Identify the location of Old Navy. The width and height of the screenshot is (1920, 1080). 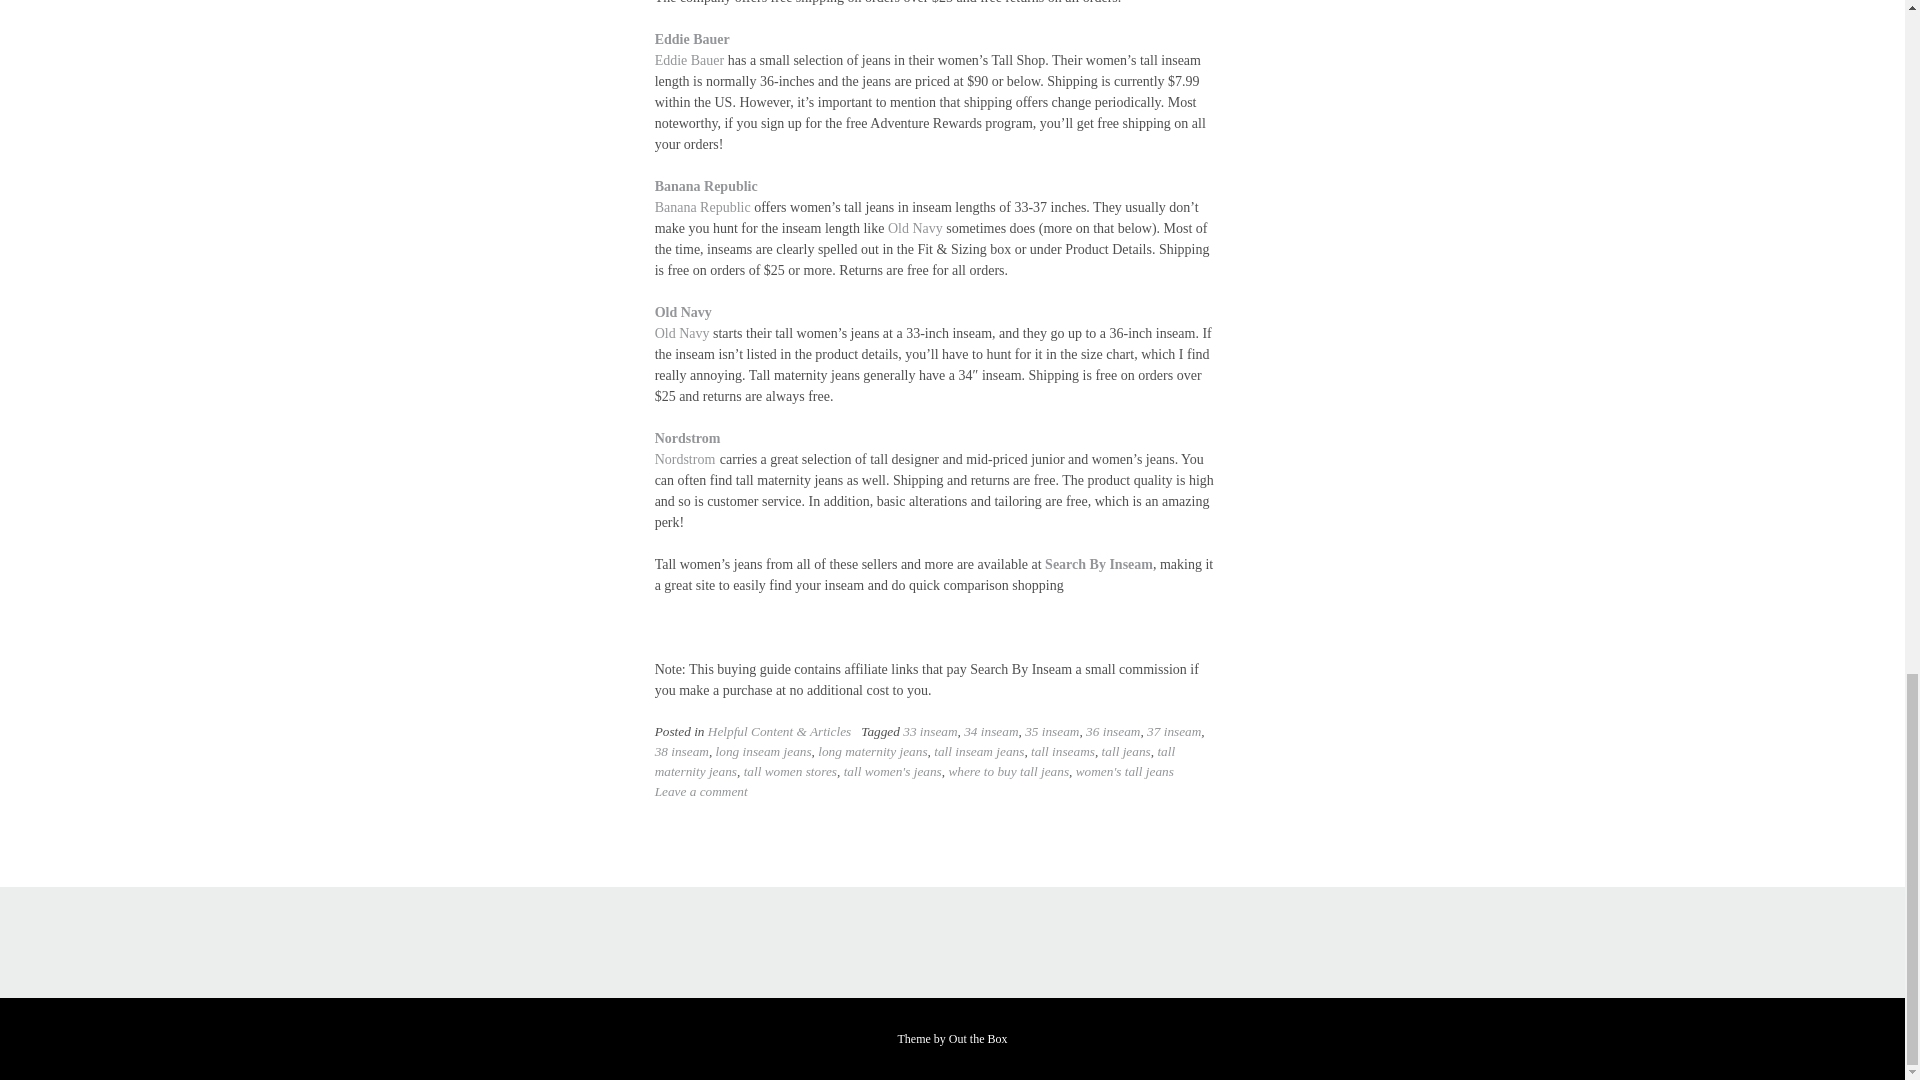
(683, 312).